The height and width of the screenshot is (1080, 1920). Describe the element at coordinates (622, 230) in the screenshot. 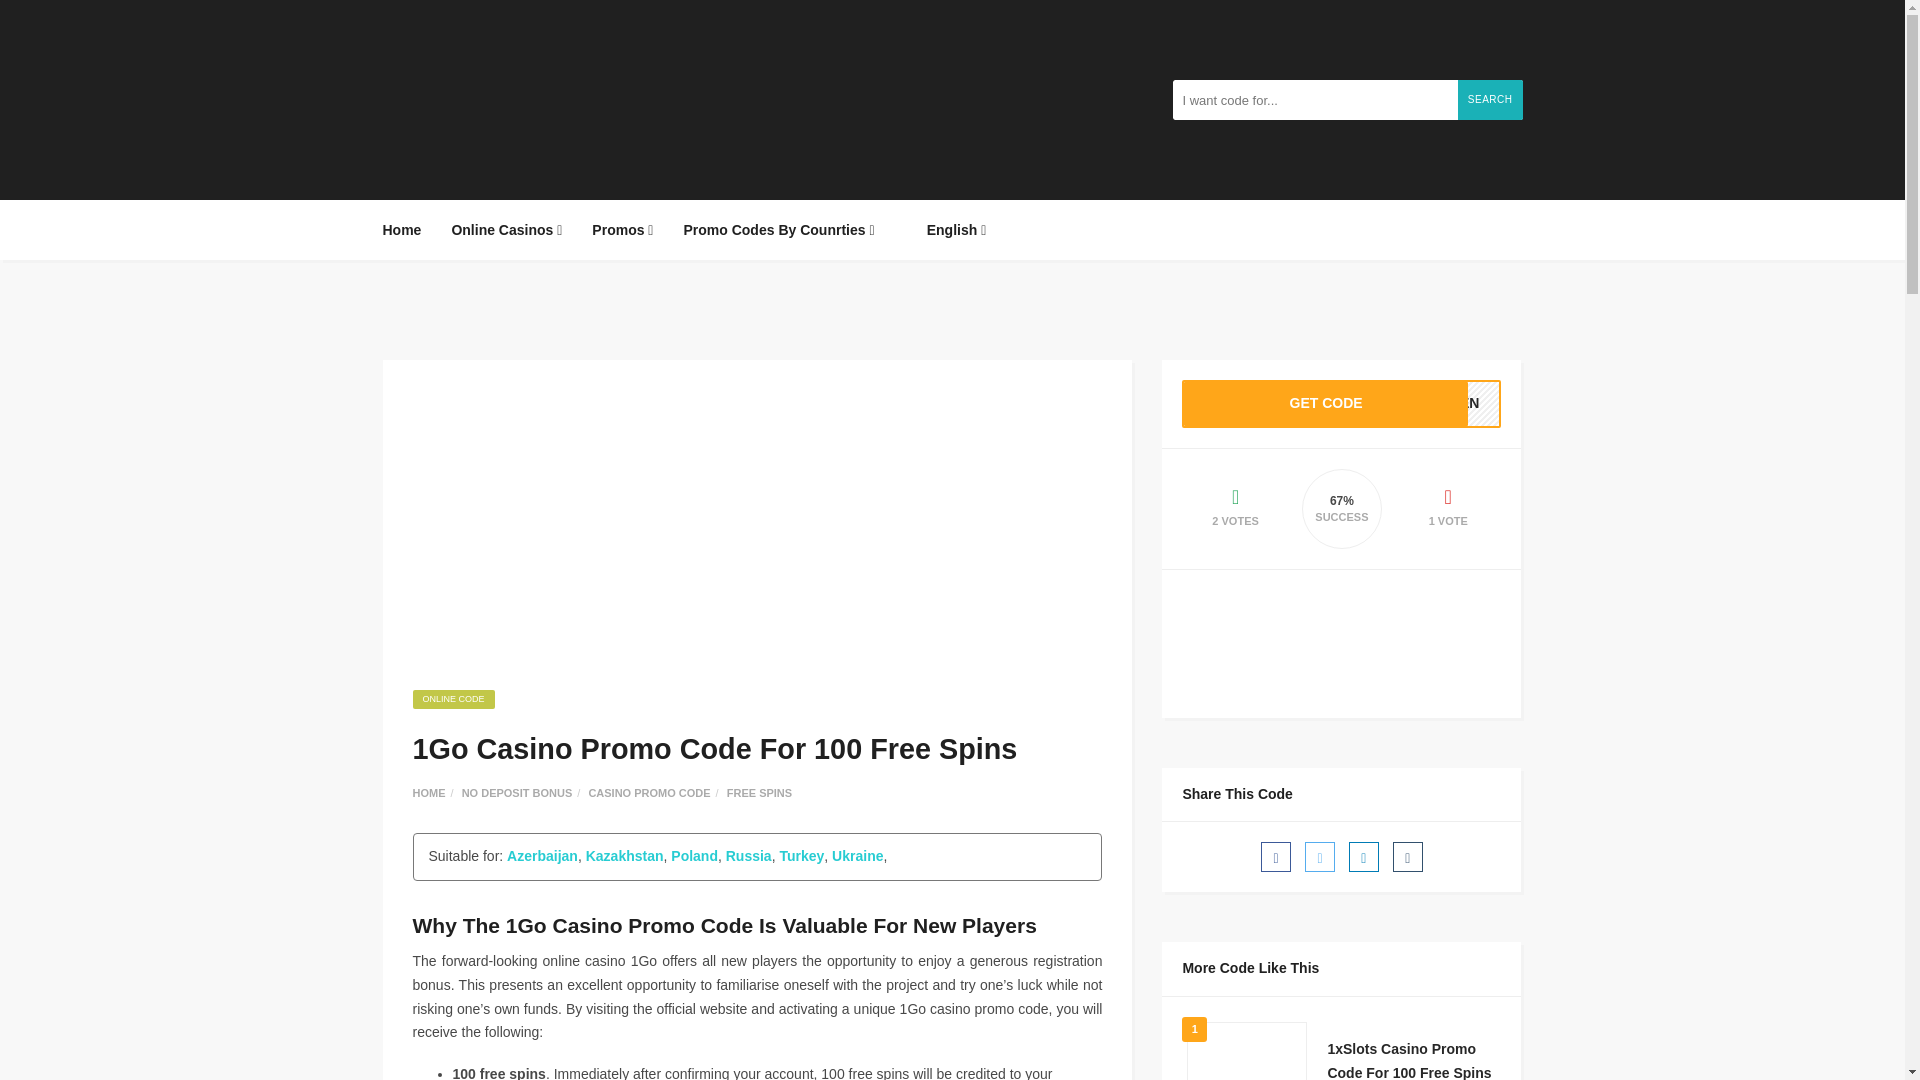

I see `Promos` at that location.